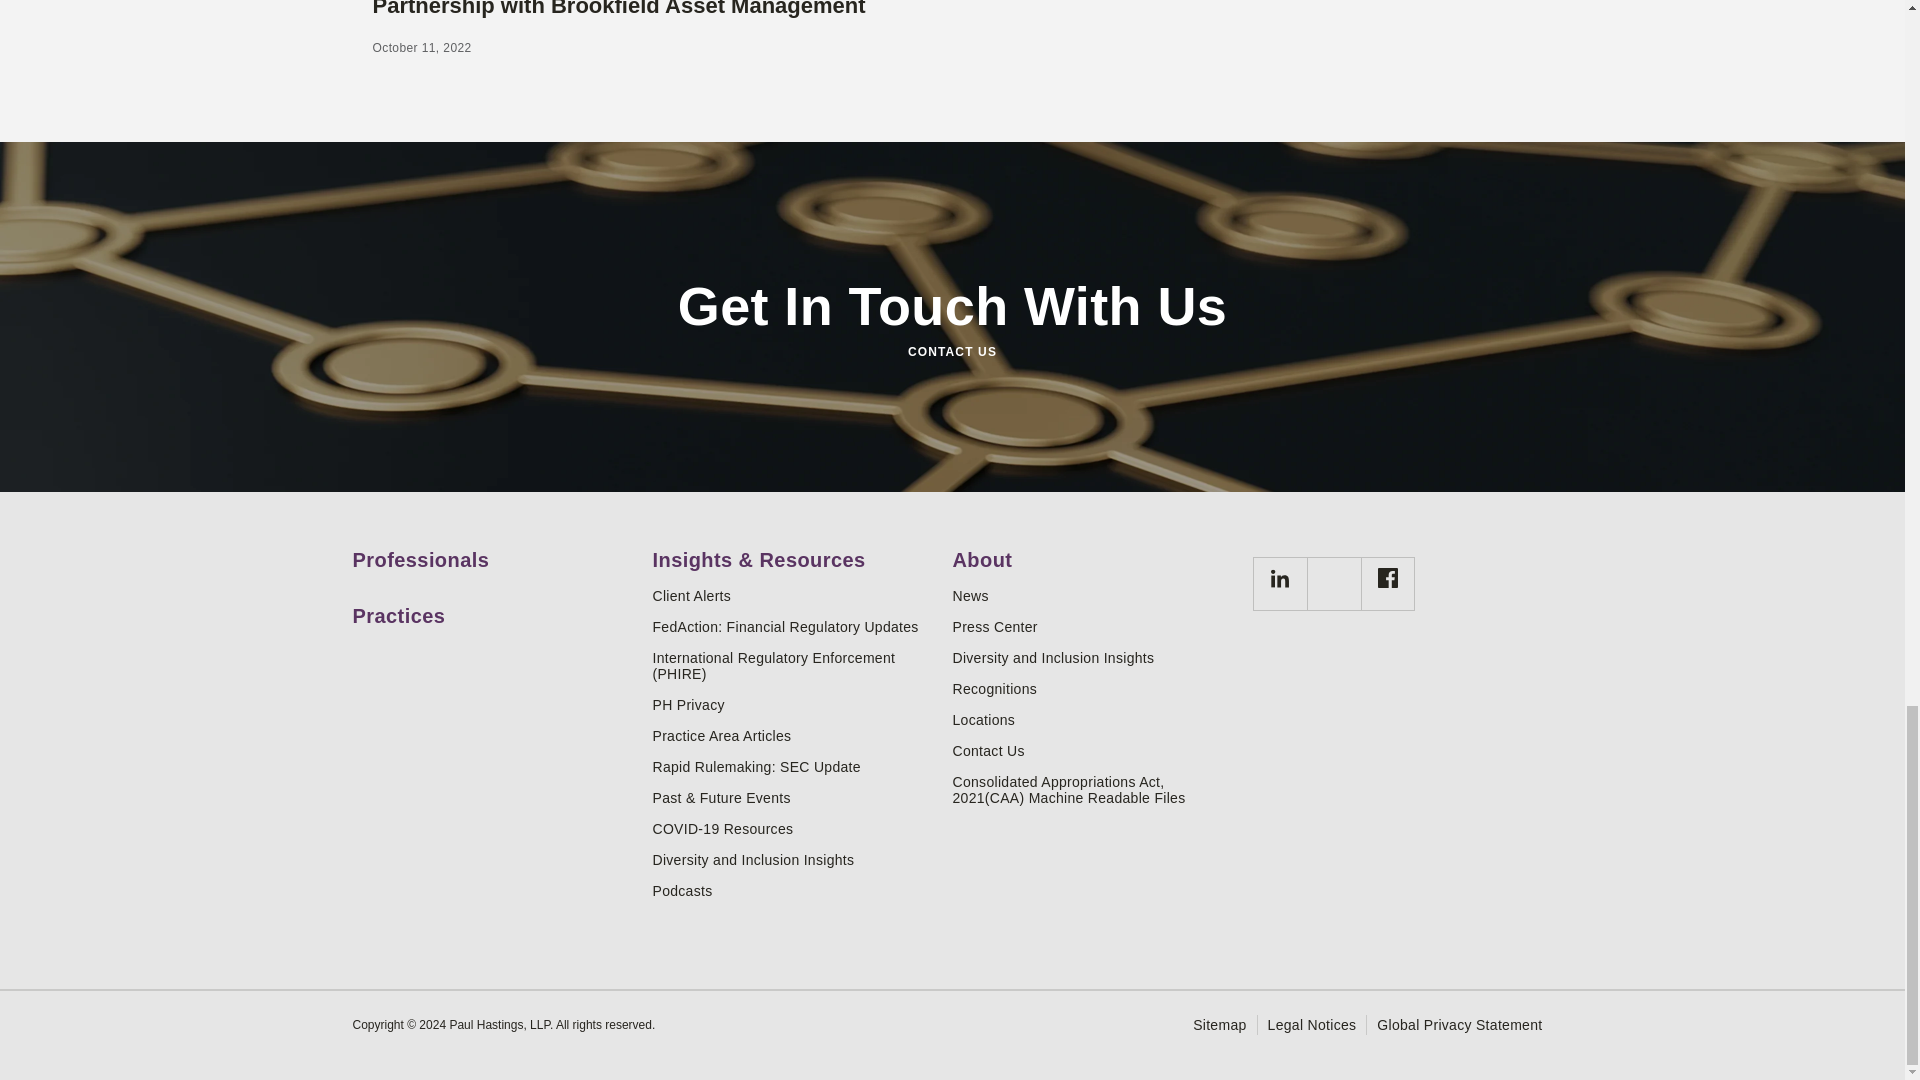  What do you see at coordinates (494, 552) in the screenshot?
I see `Professionals` at bounding box center [494, 552].